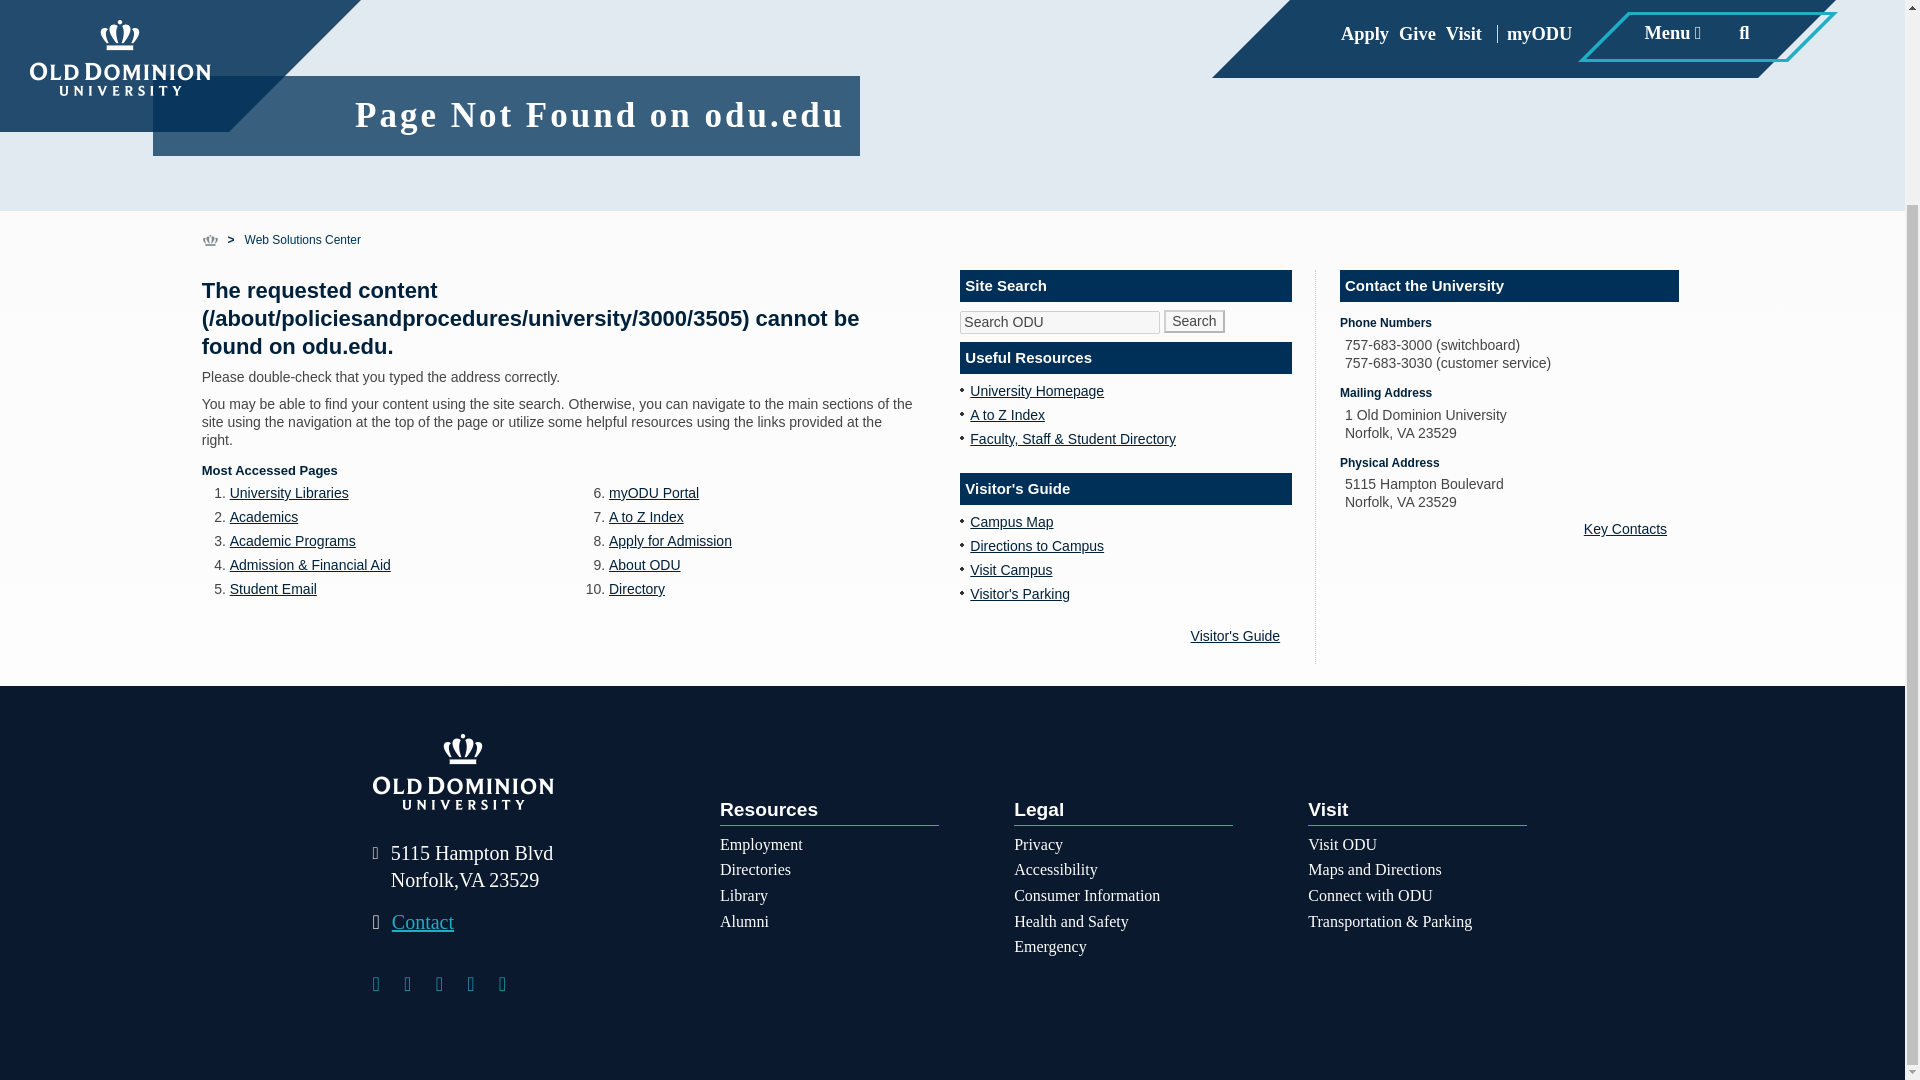  What do you see at coordinates (1010, 522) in the screenshot?
I see `Campus Map` at bounding box center [1010, 522].